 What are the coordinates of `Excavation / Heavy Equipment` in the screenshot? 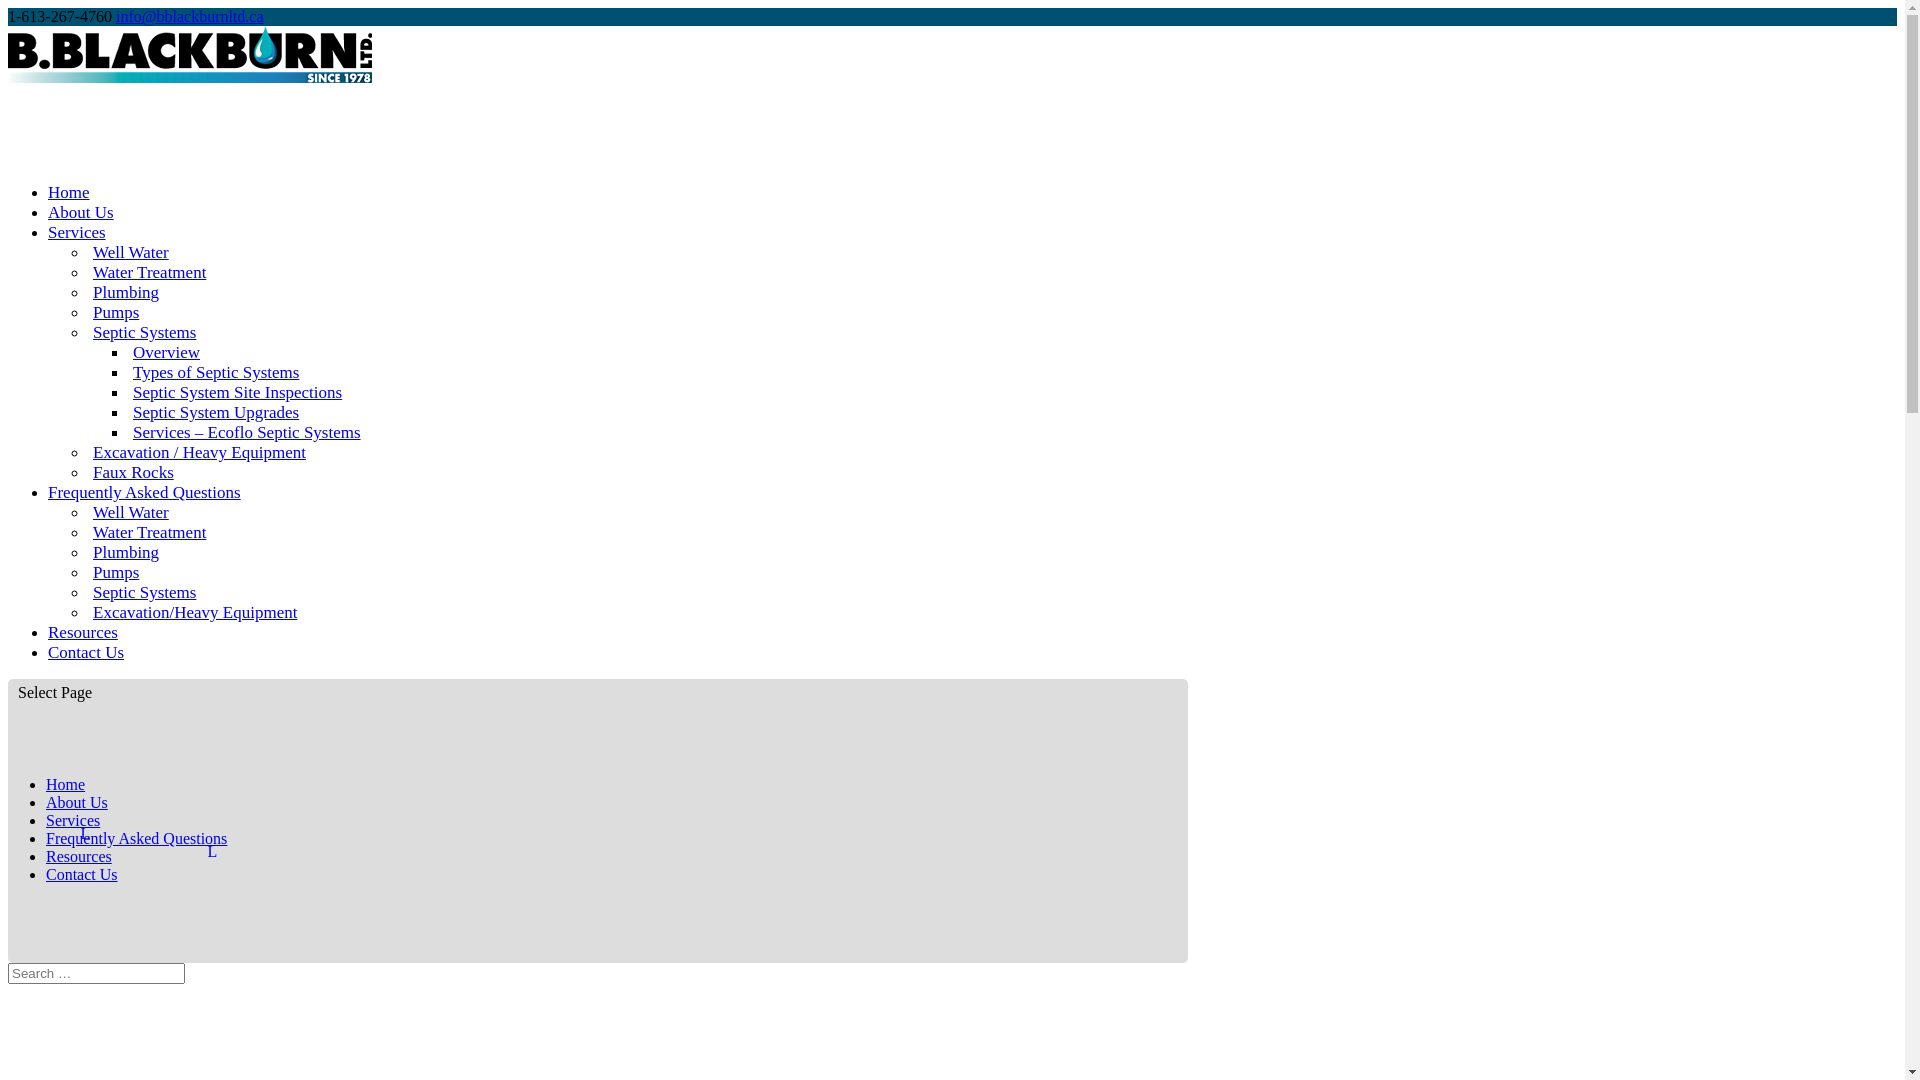 It's located at (200, 452).